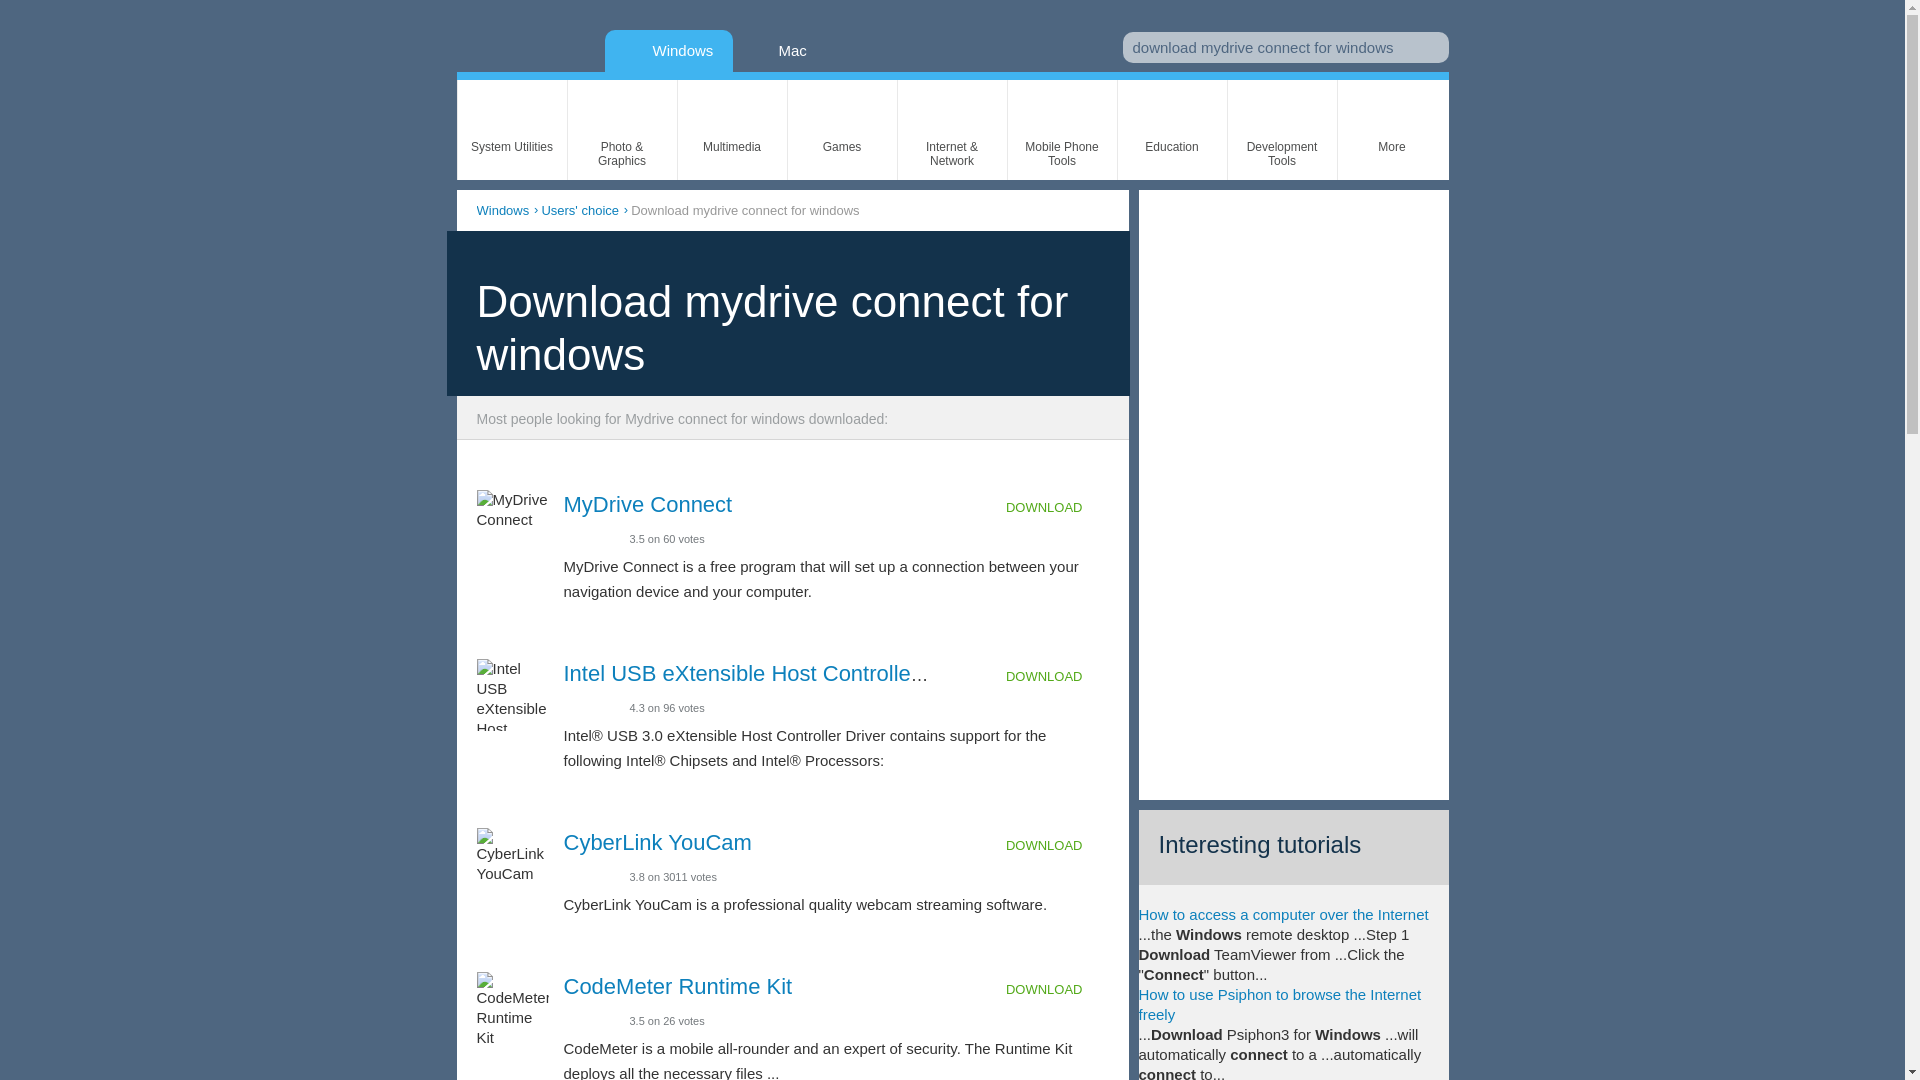  I want to click on DOWNLOAD, so click(1058, 990).